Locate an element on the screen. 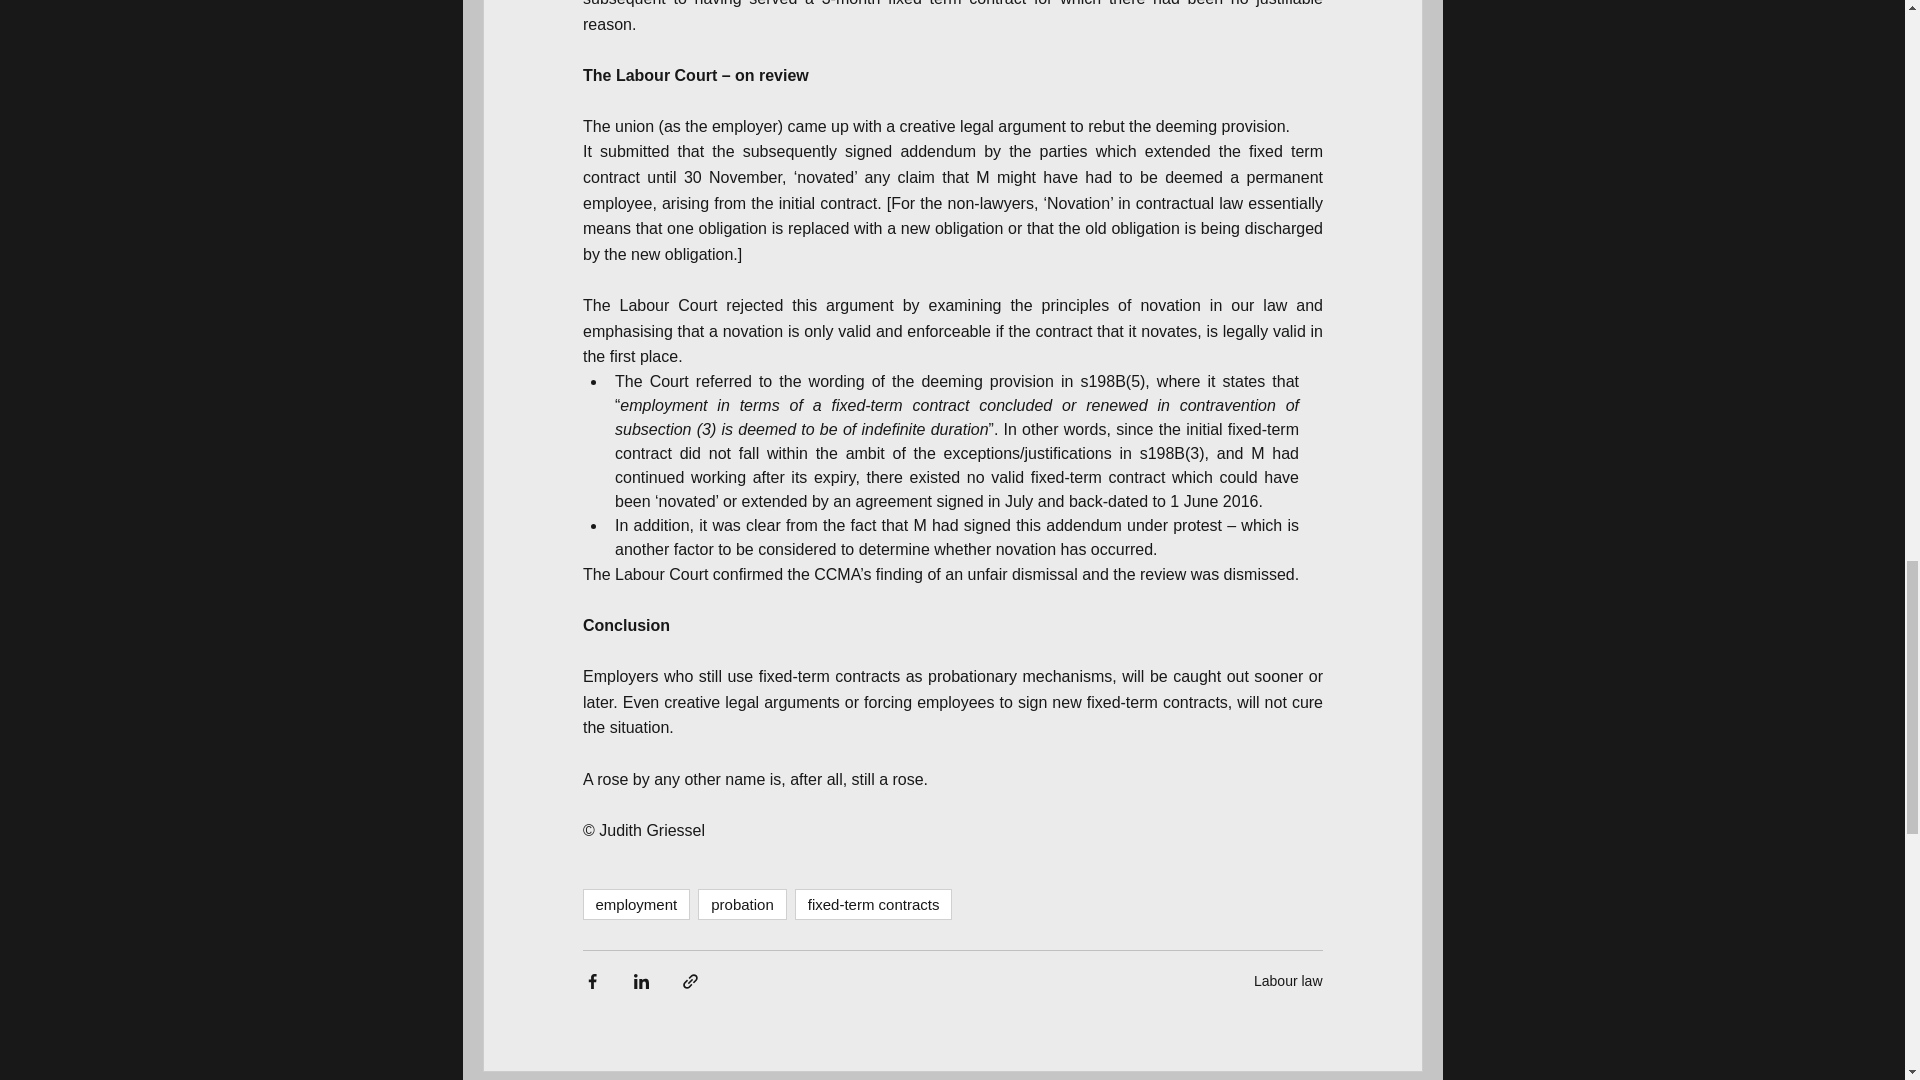  Labour law is located at coordinates (1288, 981).